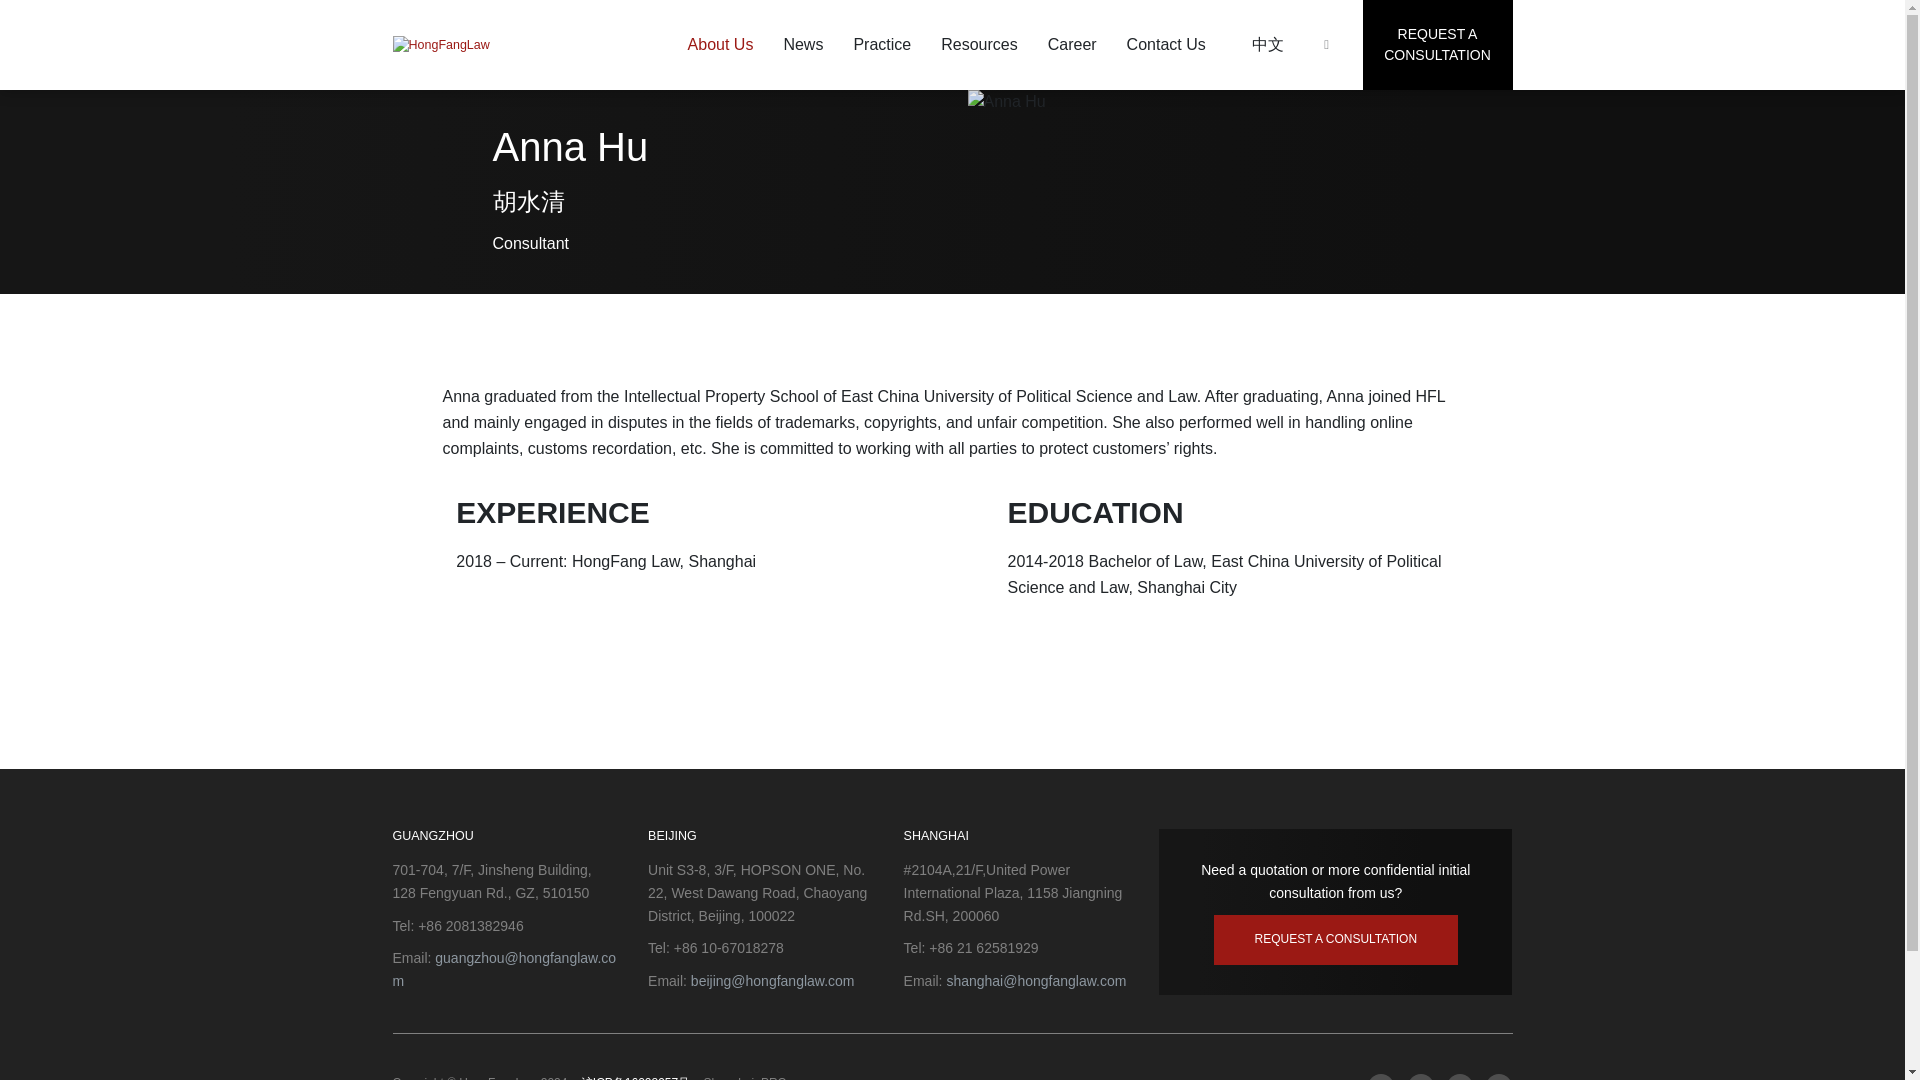 The image size is (1920, 1080). I want to click on Resources, so click(978, 44).